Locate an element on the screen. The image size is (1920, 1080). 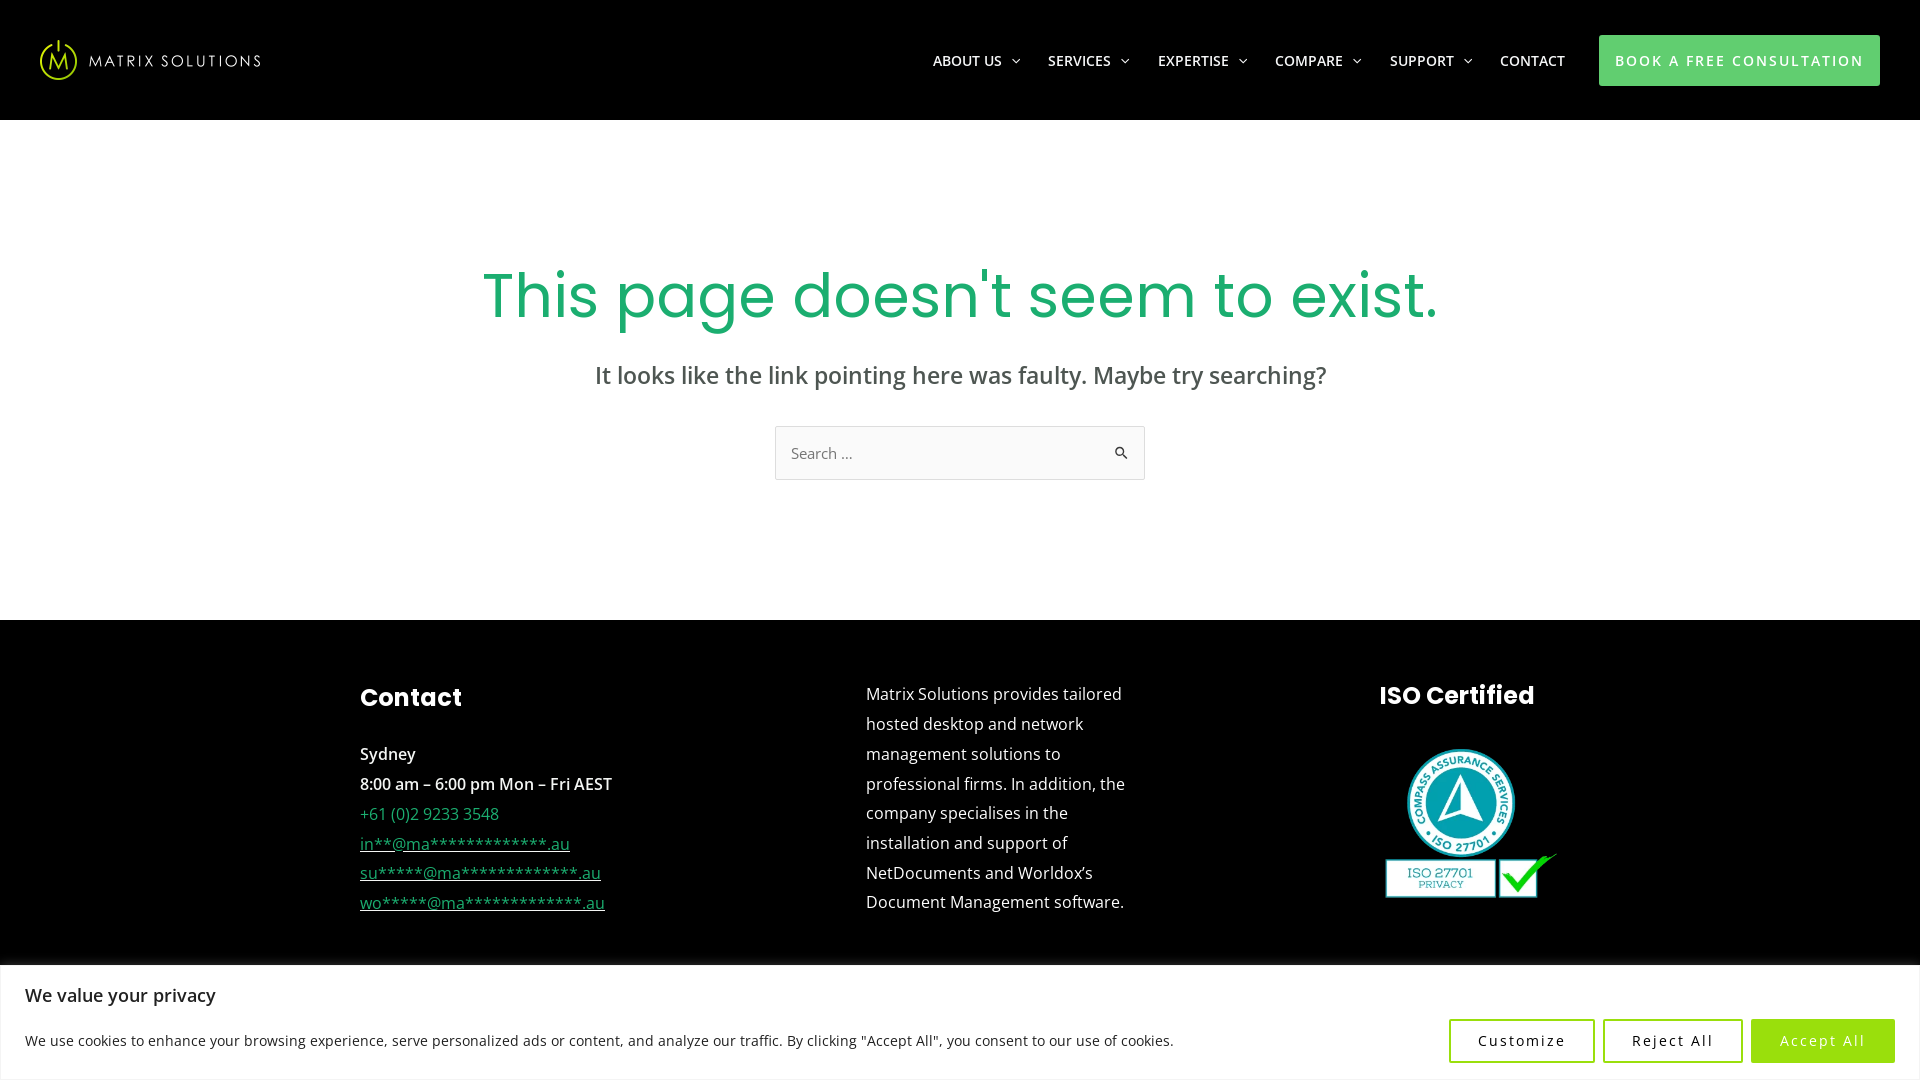
COMPARE is located at coordinates (1318, 60).